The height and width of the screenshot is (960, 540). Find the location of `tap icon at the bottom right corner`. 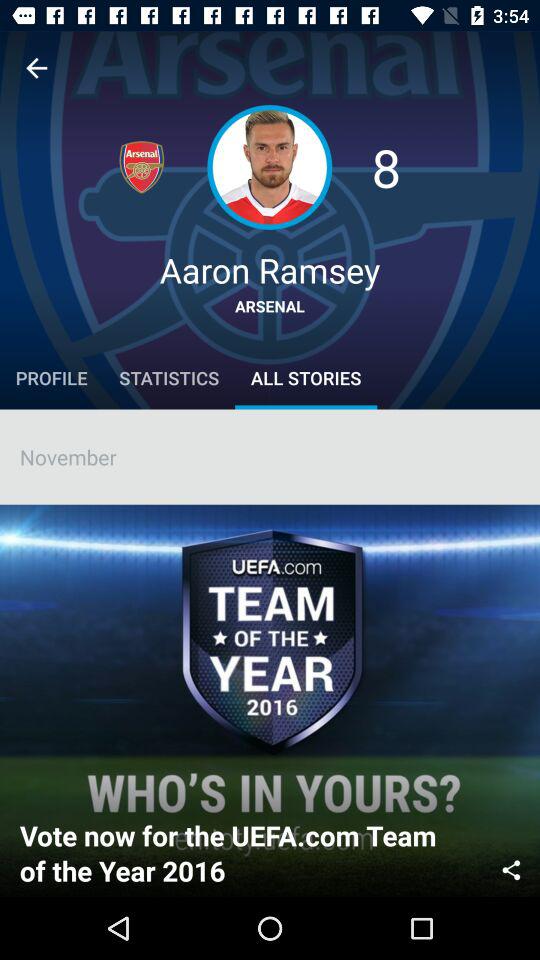

tap icon at the bottom right corner is located at coordinates (511, 868).